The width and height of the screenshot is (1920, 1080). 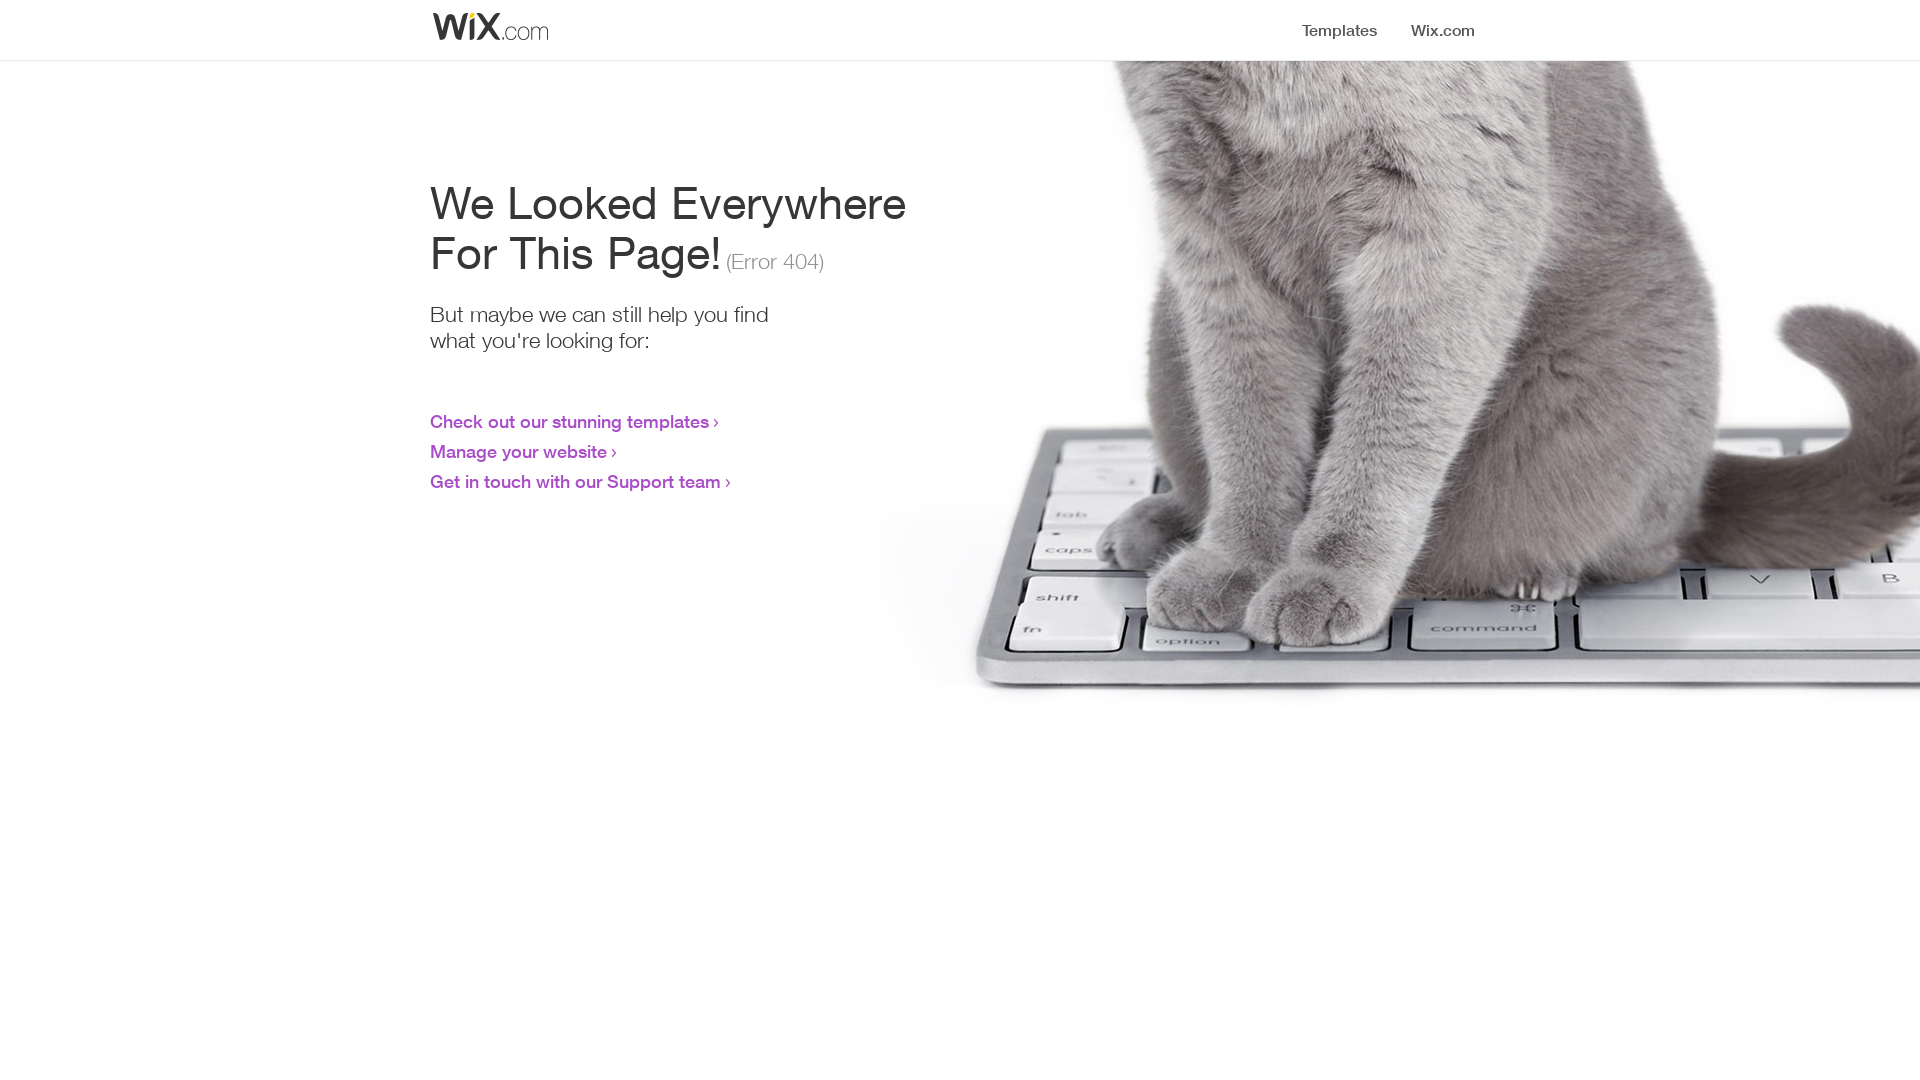 What do you see at coordinates (570, 421) in the screenshot?
I see `Check out our stunning templates` at bounding box center [570, 421].